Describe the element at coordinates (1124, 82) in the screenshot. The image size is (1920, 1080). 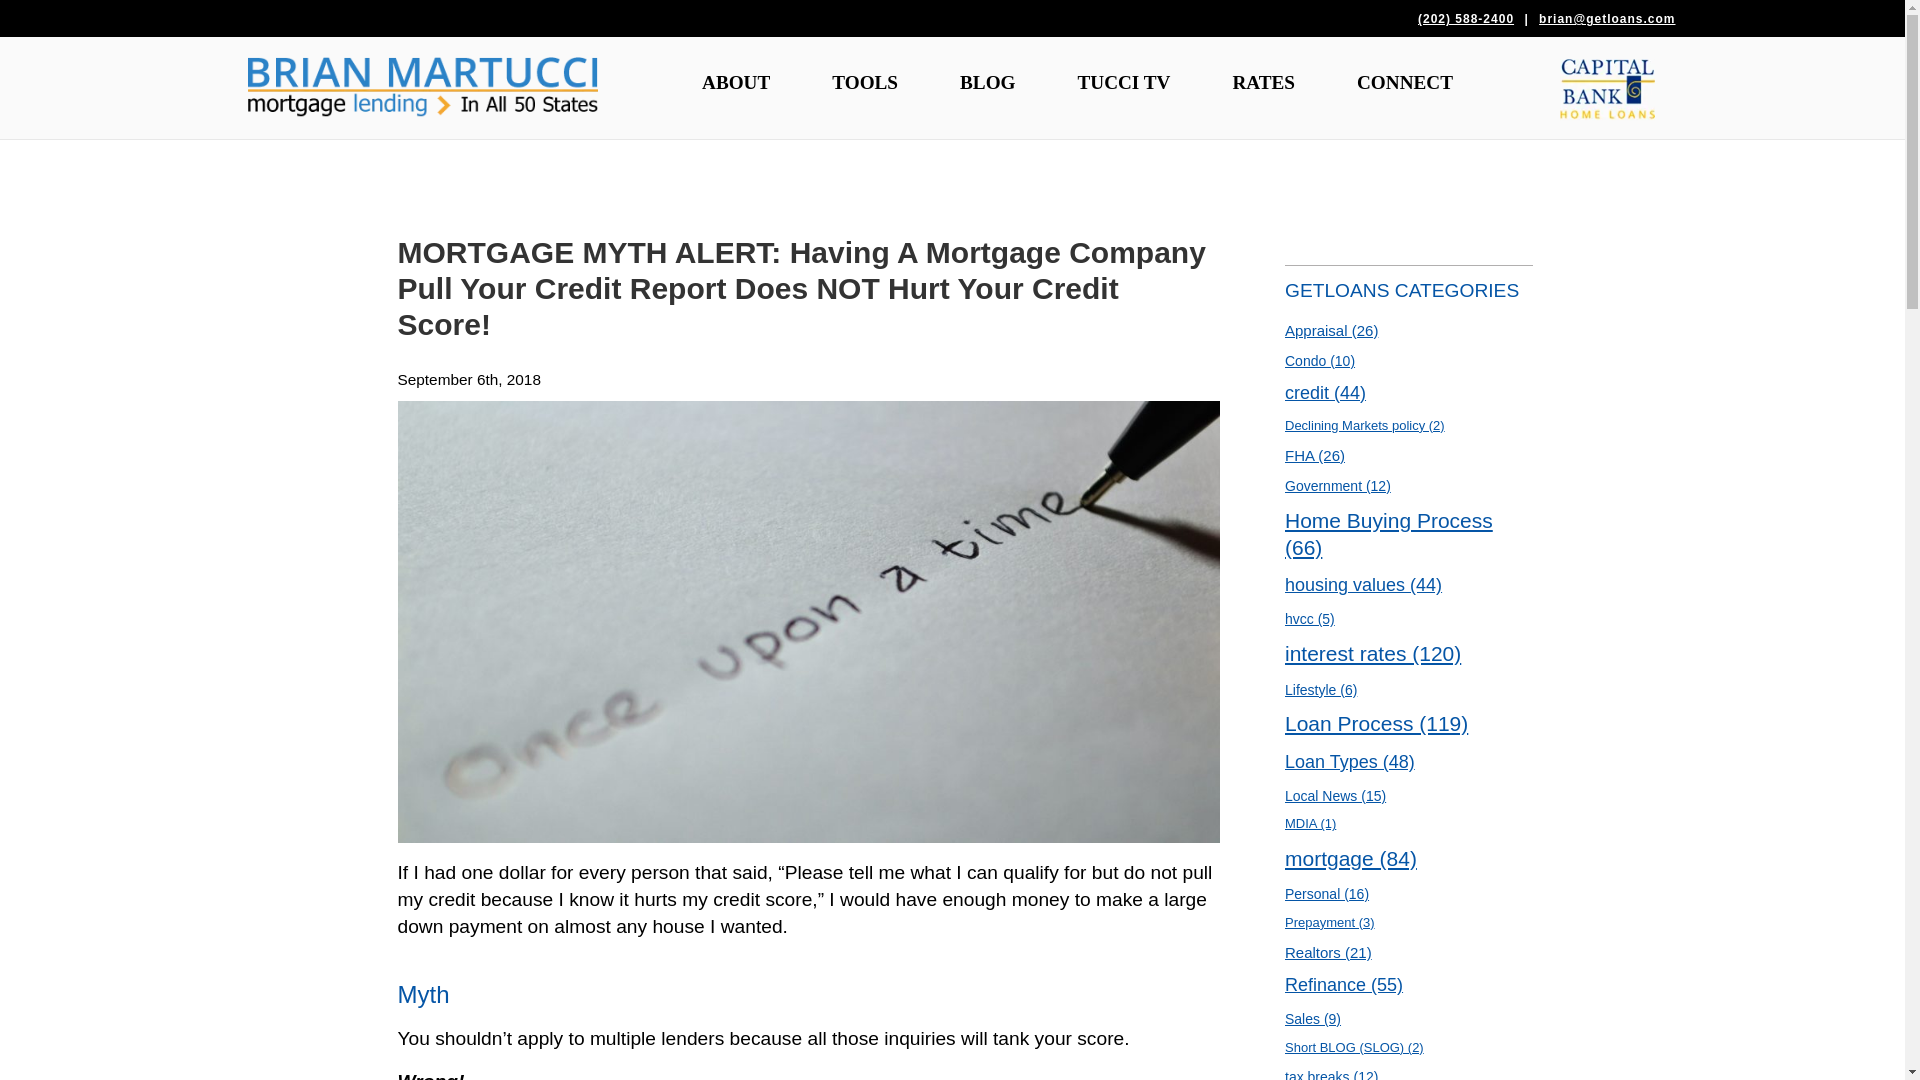
I see `TUCCI TV` at that location.